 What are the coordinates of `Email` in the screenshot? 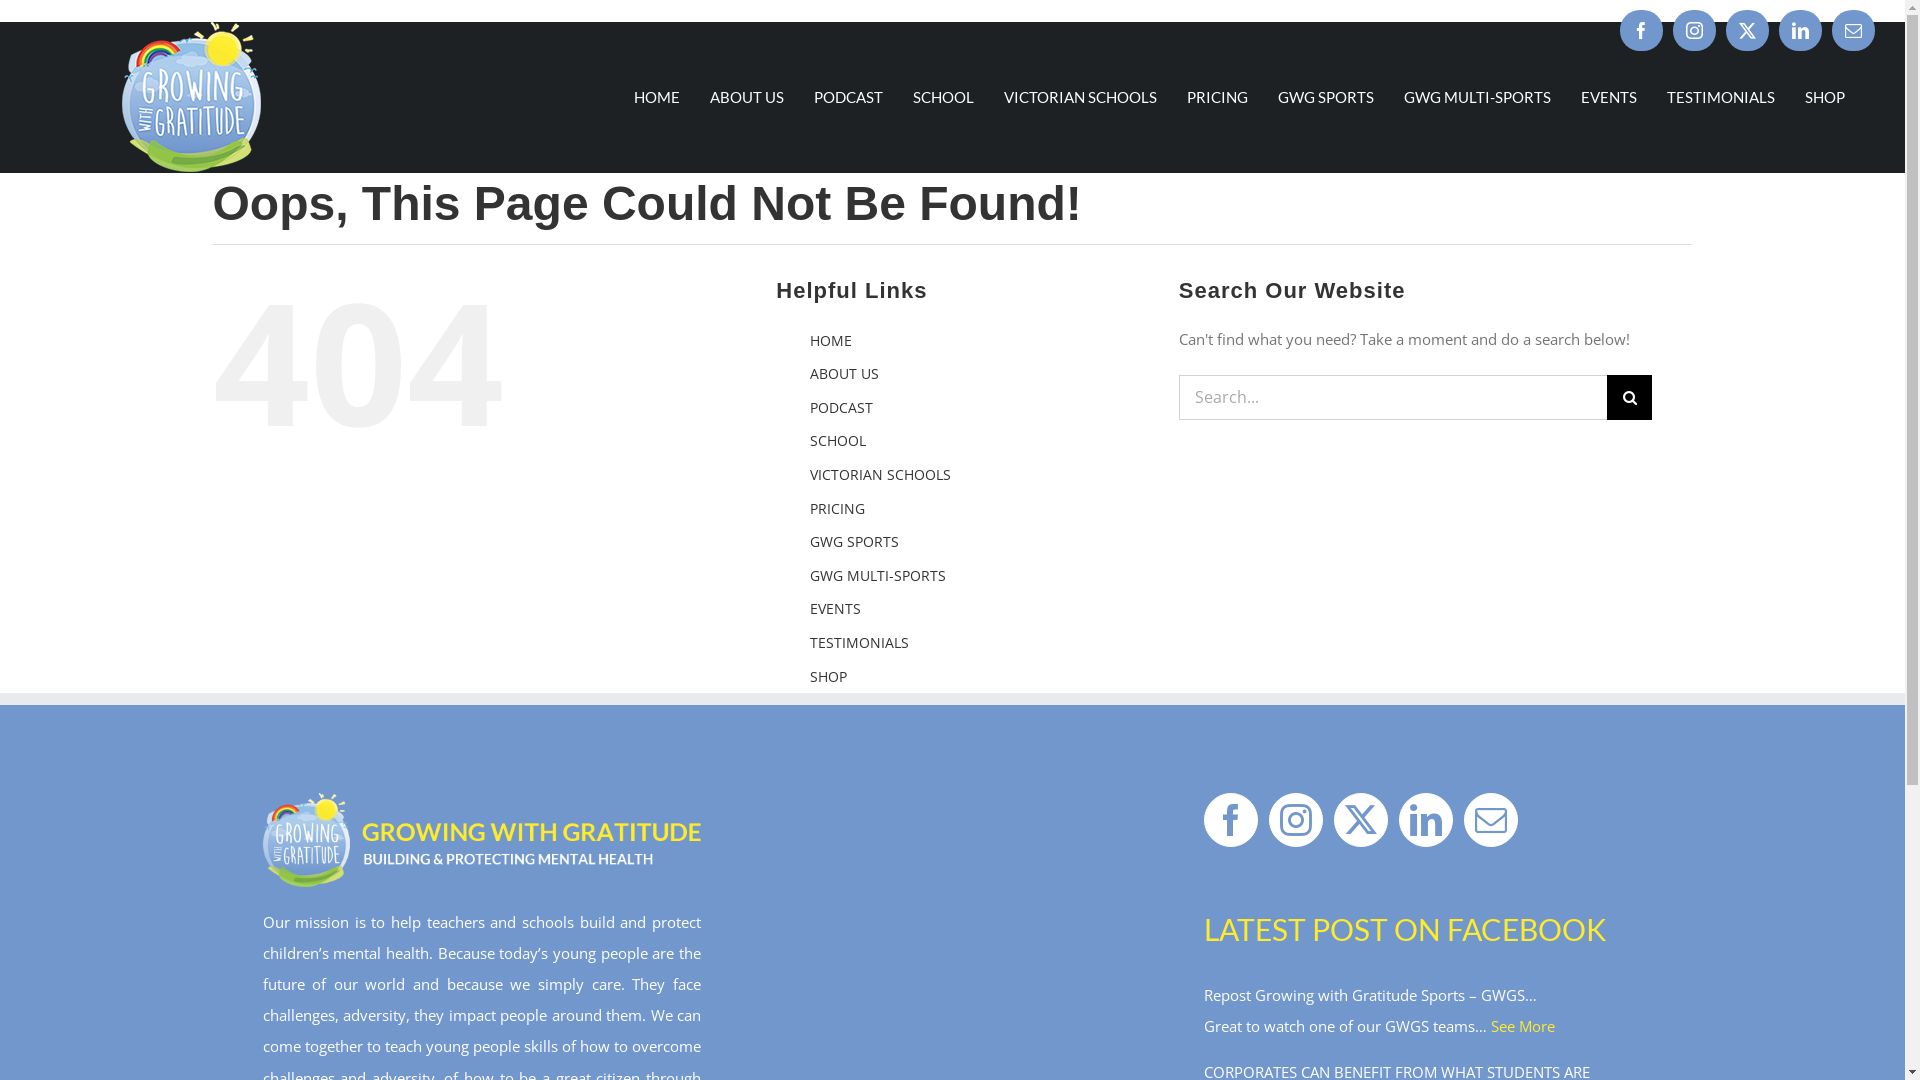 It's located at (1854, 30).